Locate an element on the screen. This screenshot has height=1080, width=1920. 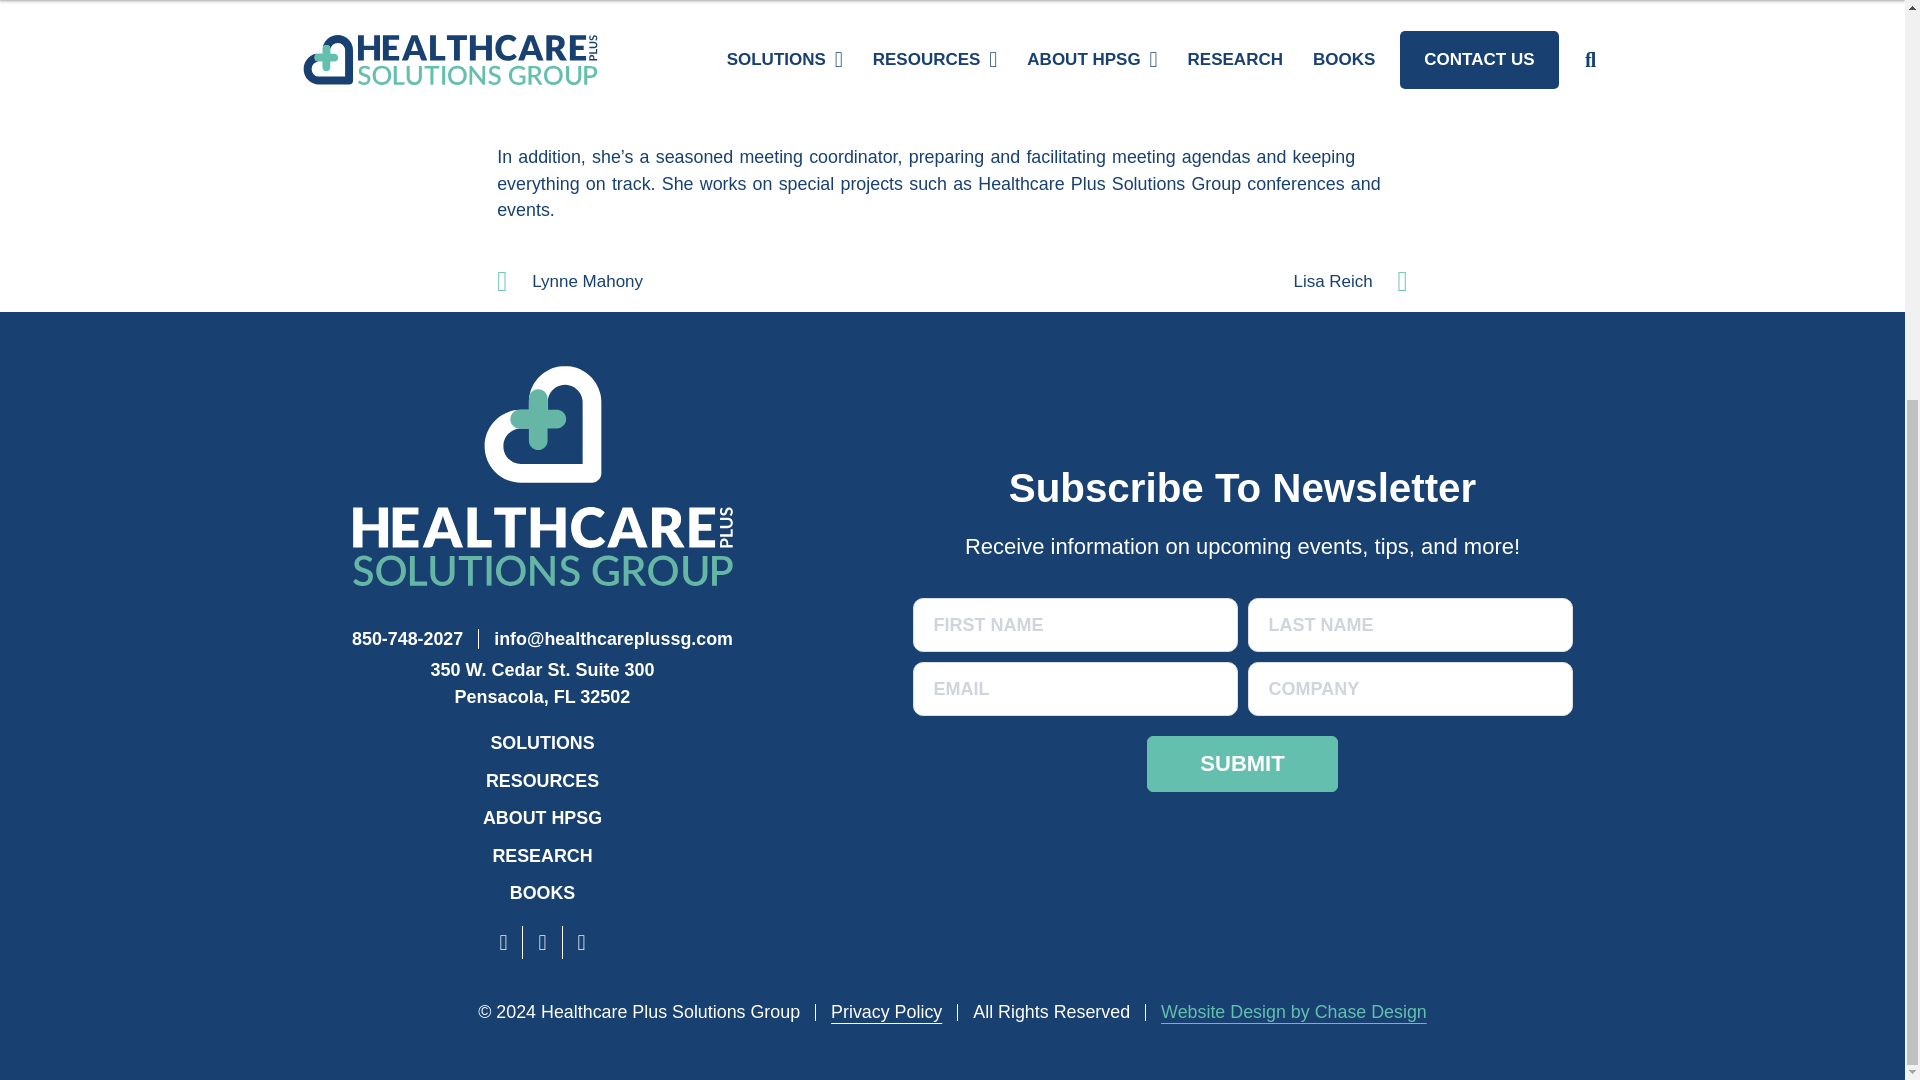
Lisa Reich is located at coordinates (1180, 281).